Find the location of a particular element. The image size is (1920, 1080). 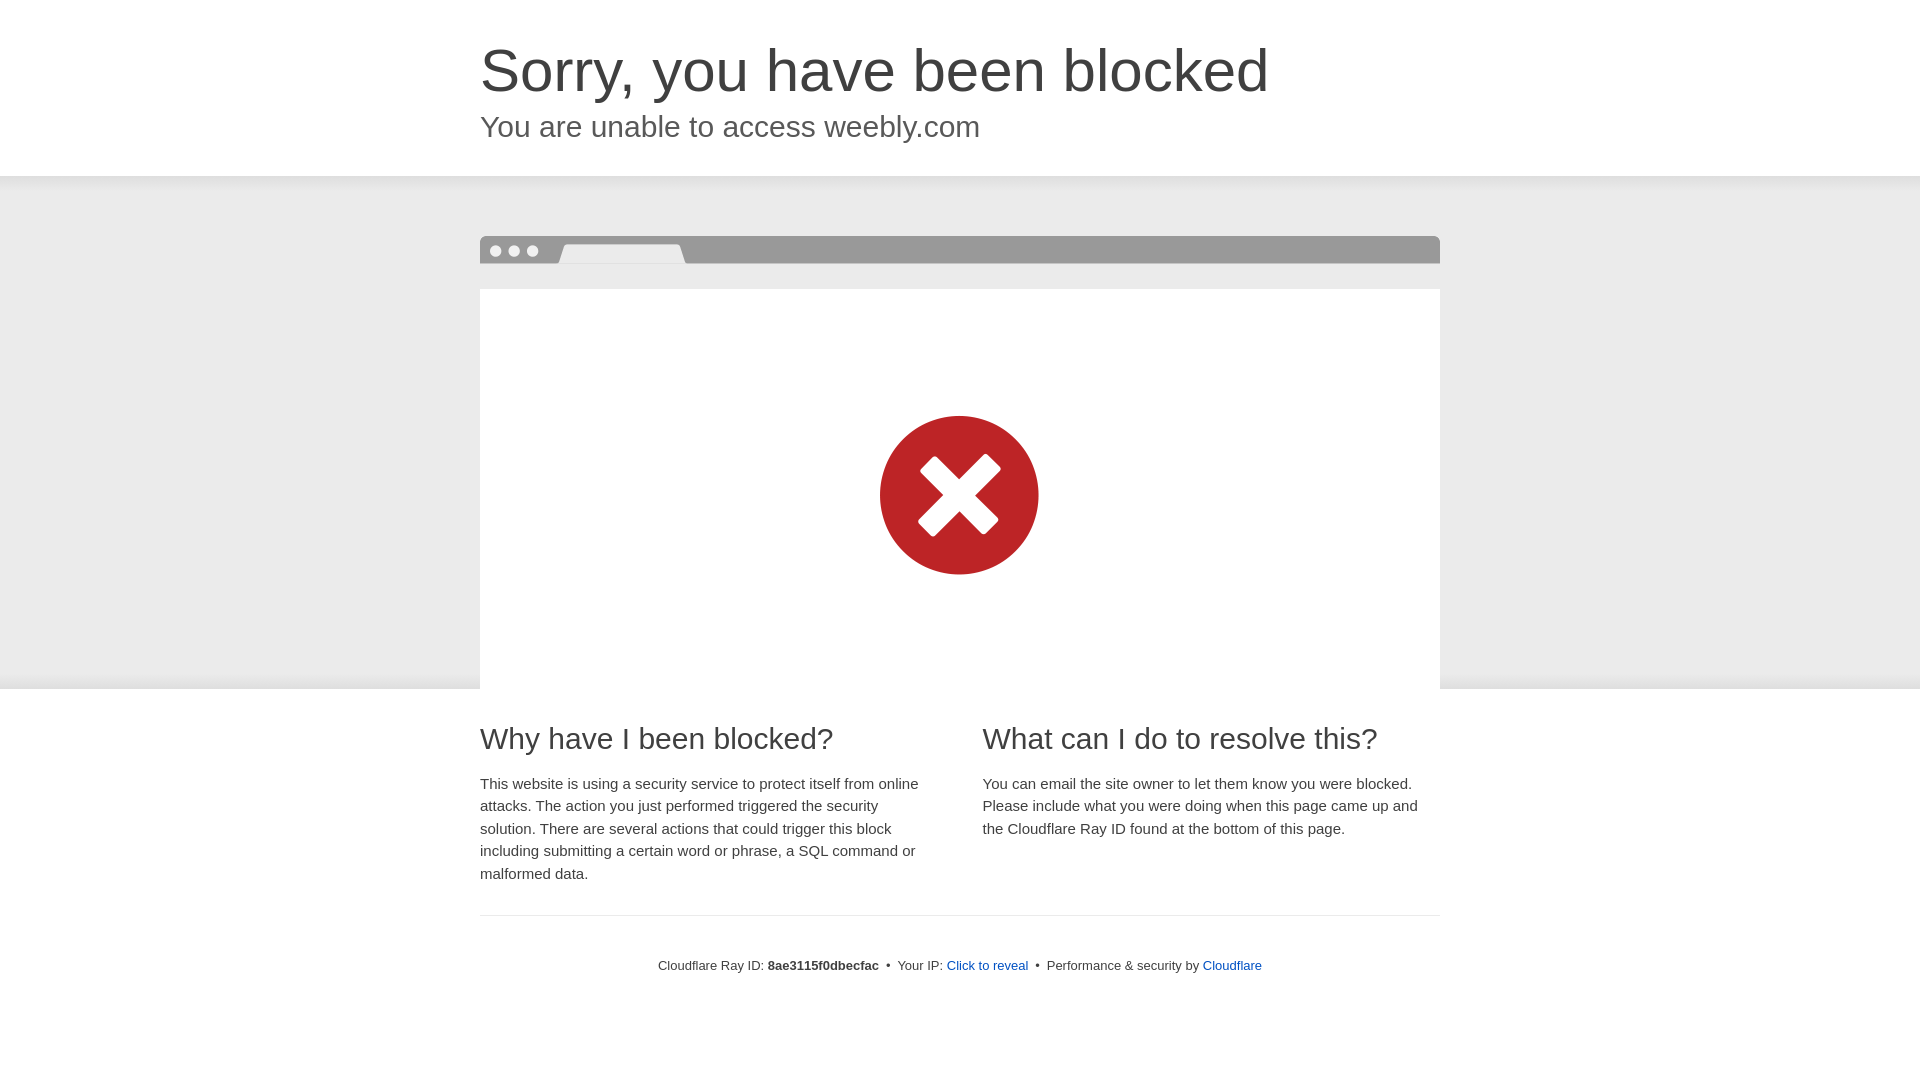

Click to reveal is located at coordinates (988, 966).